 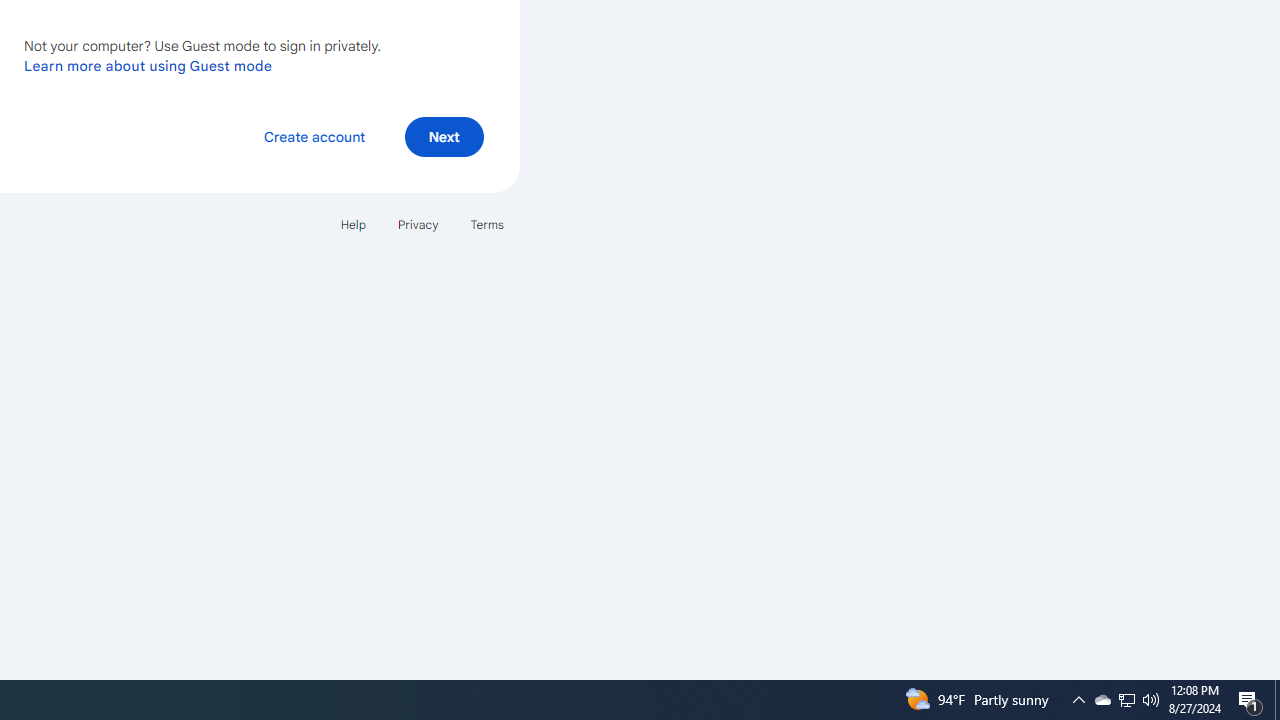 I want to click on Create account, so click(x=314, y=136).